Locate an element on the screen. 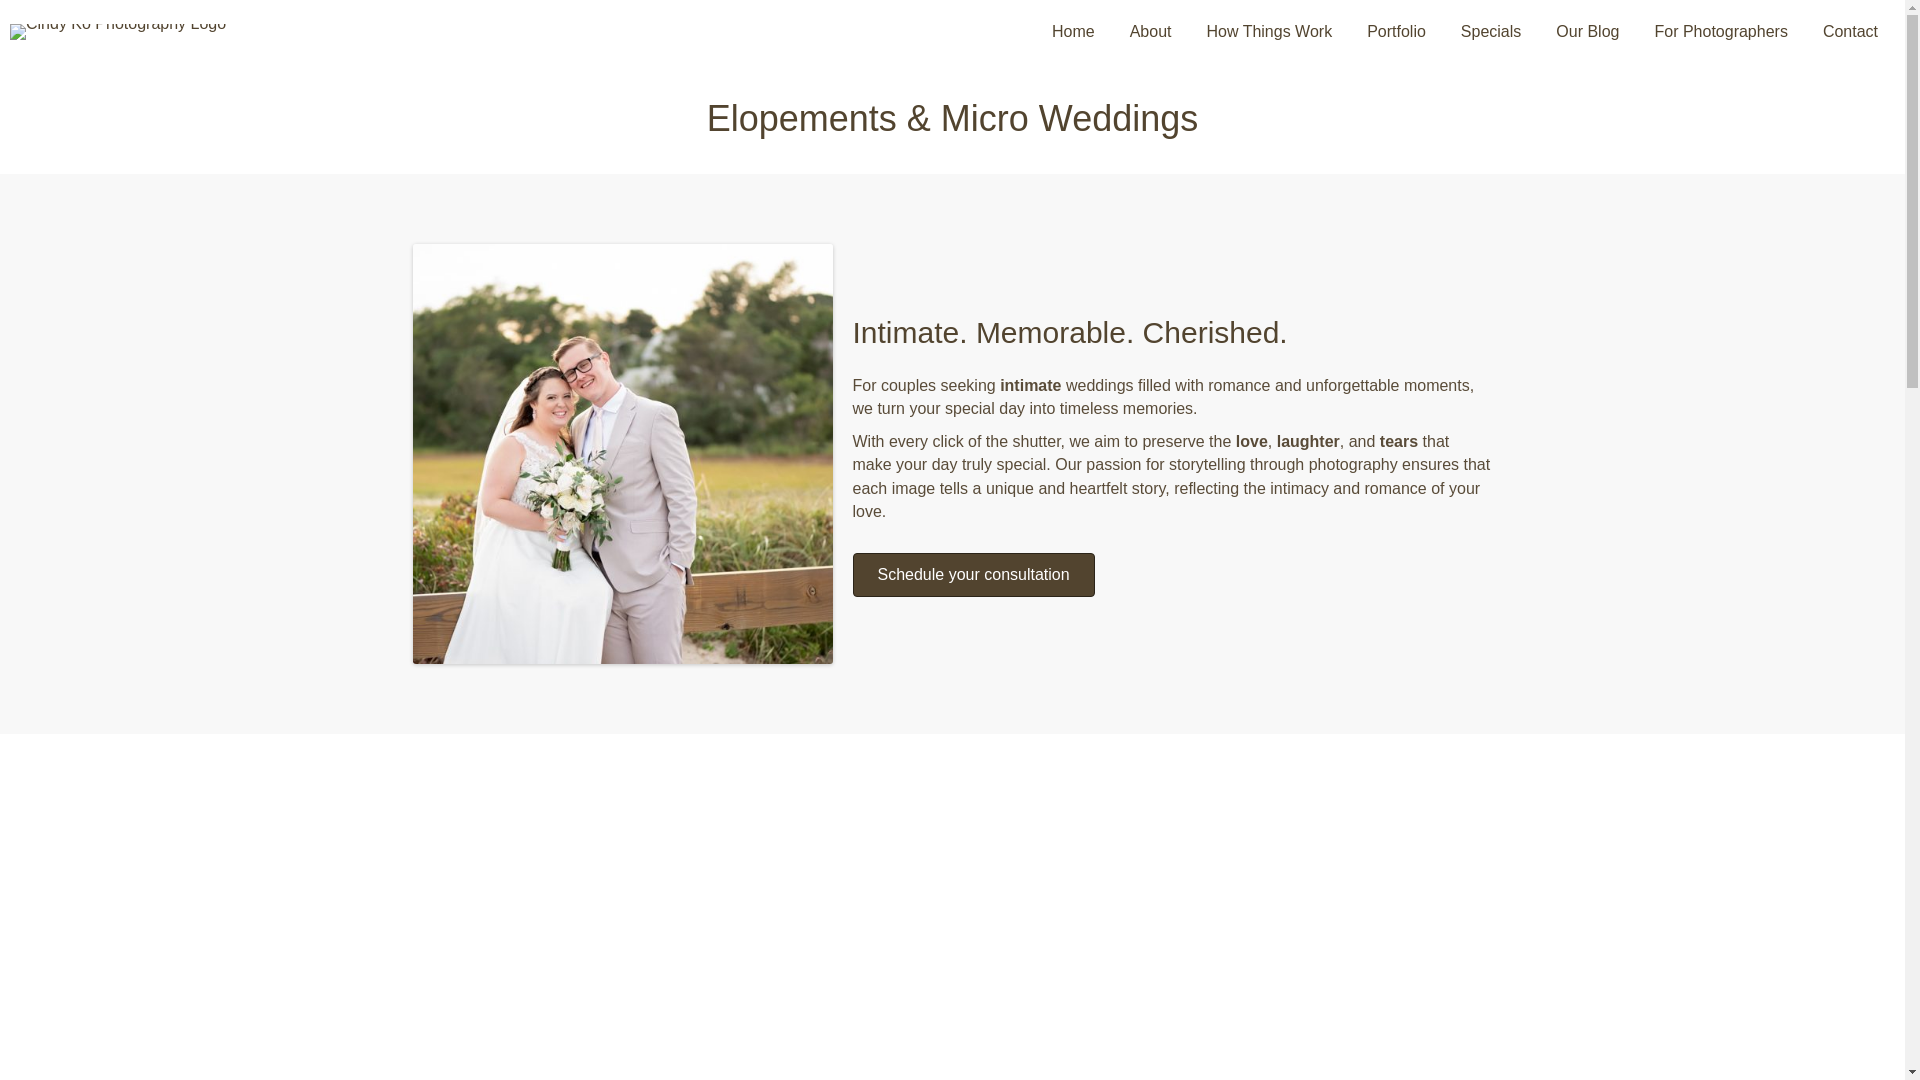 The image size is (1920, 1080). Portfolio is located at coordinates (1396, 32).